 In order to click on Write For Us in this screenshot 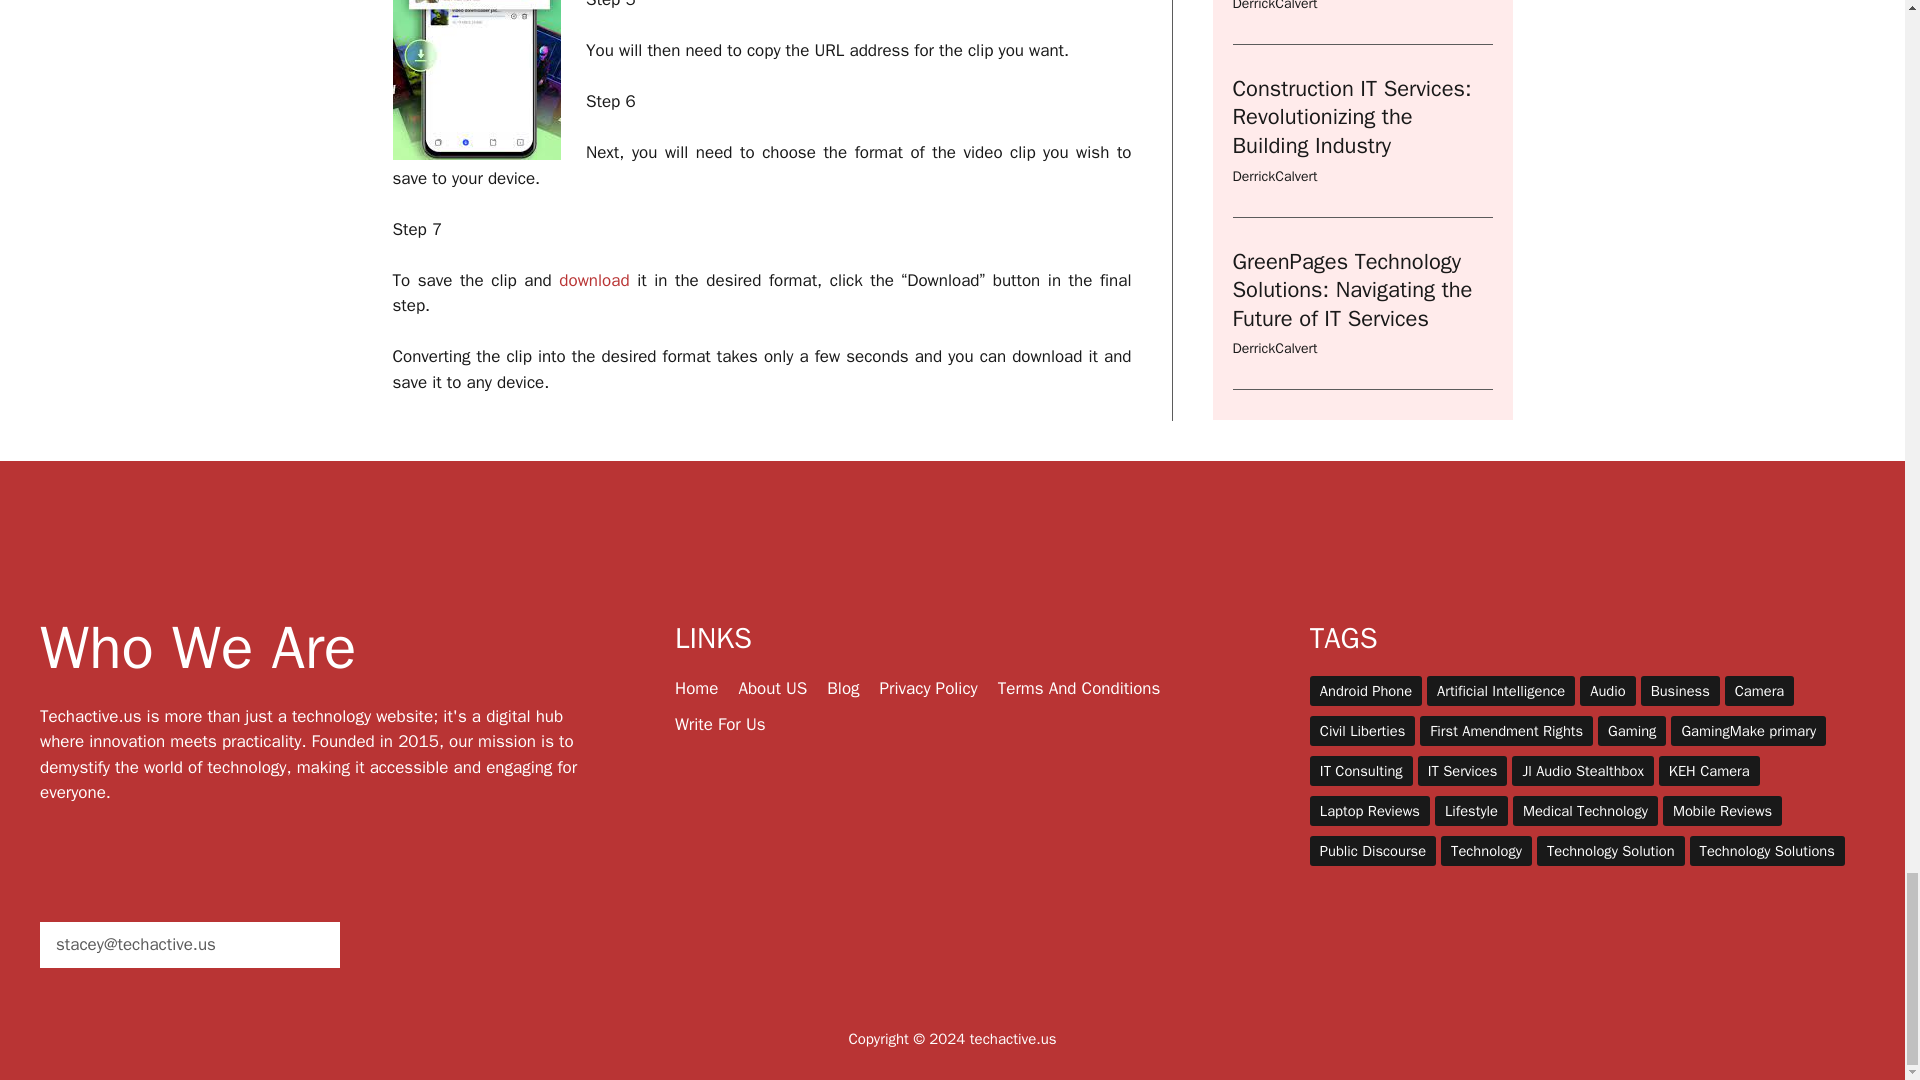, I will do `click(720, 724)`.